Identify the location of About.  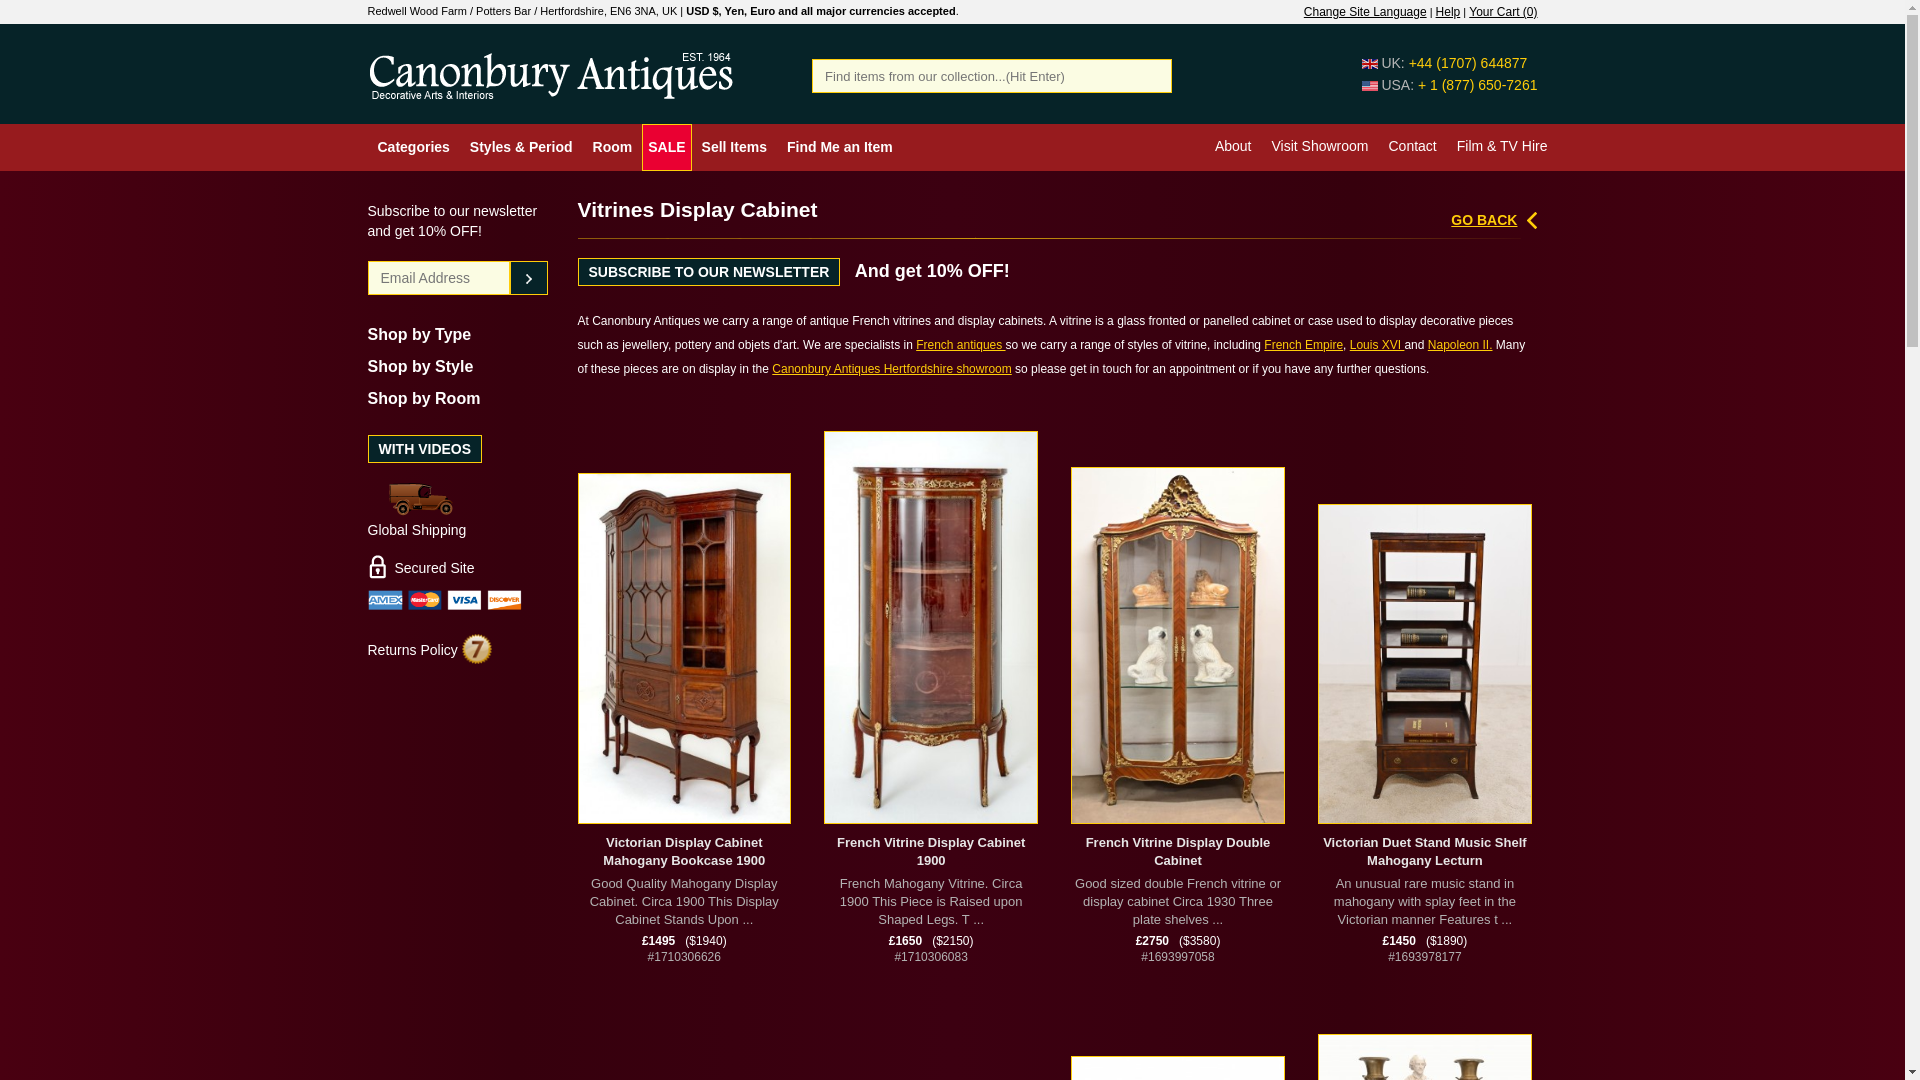
(1228, 146).